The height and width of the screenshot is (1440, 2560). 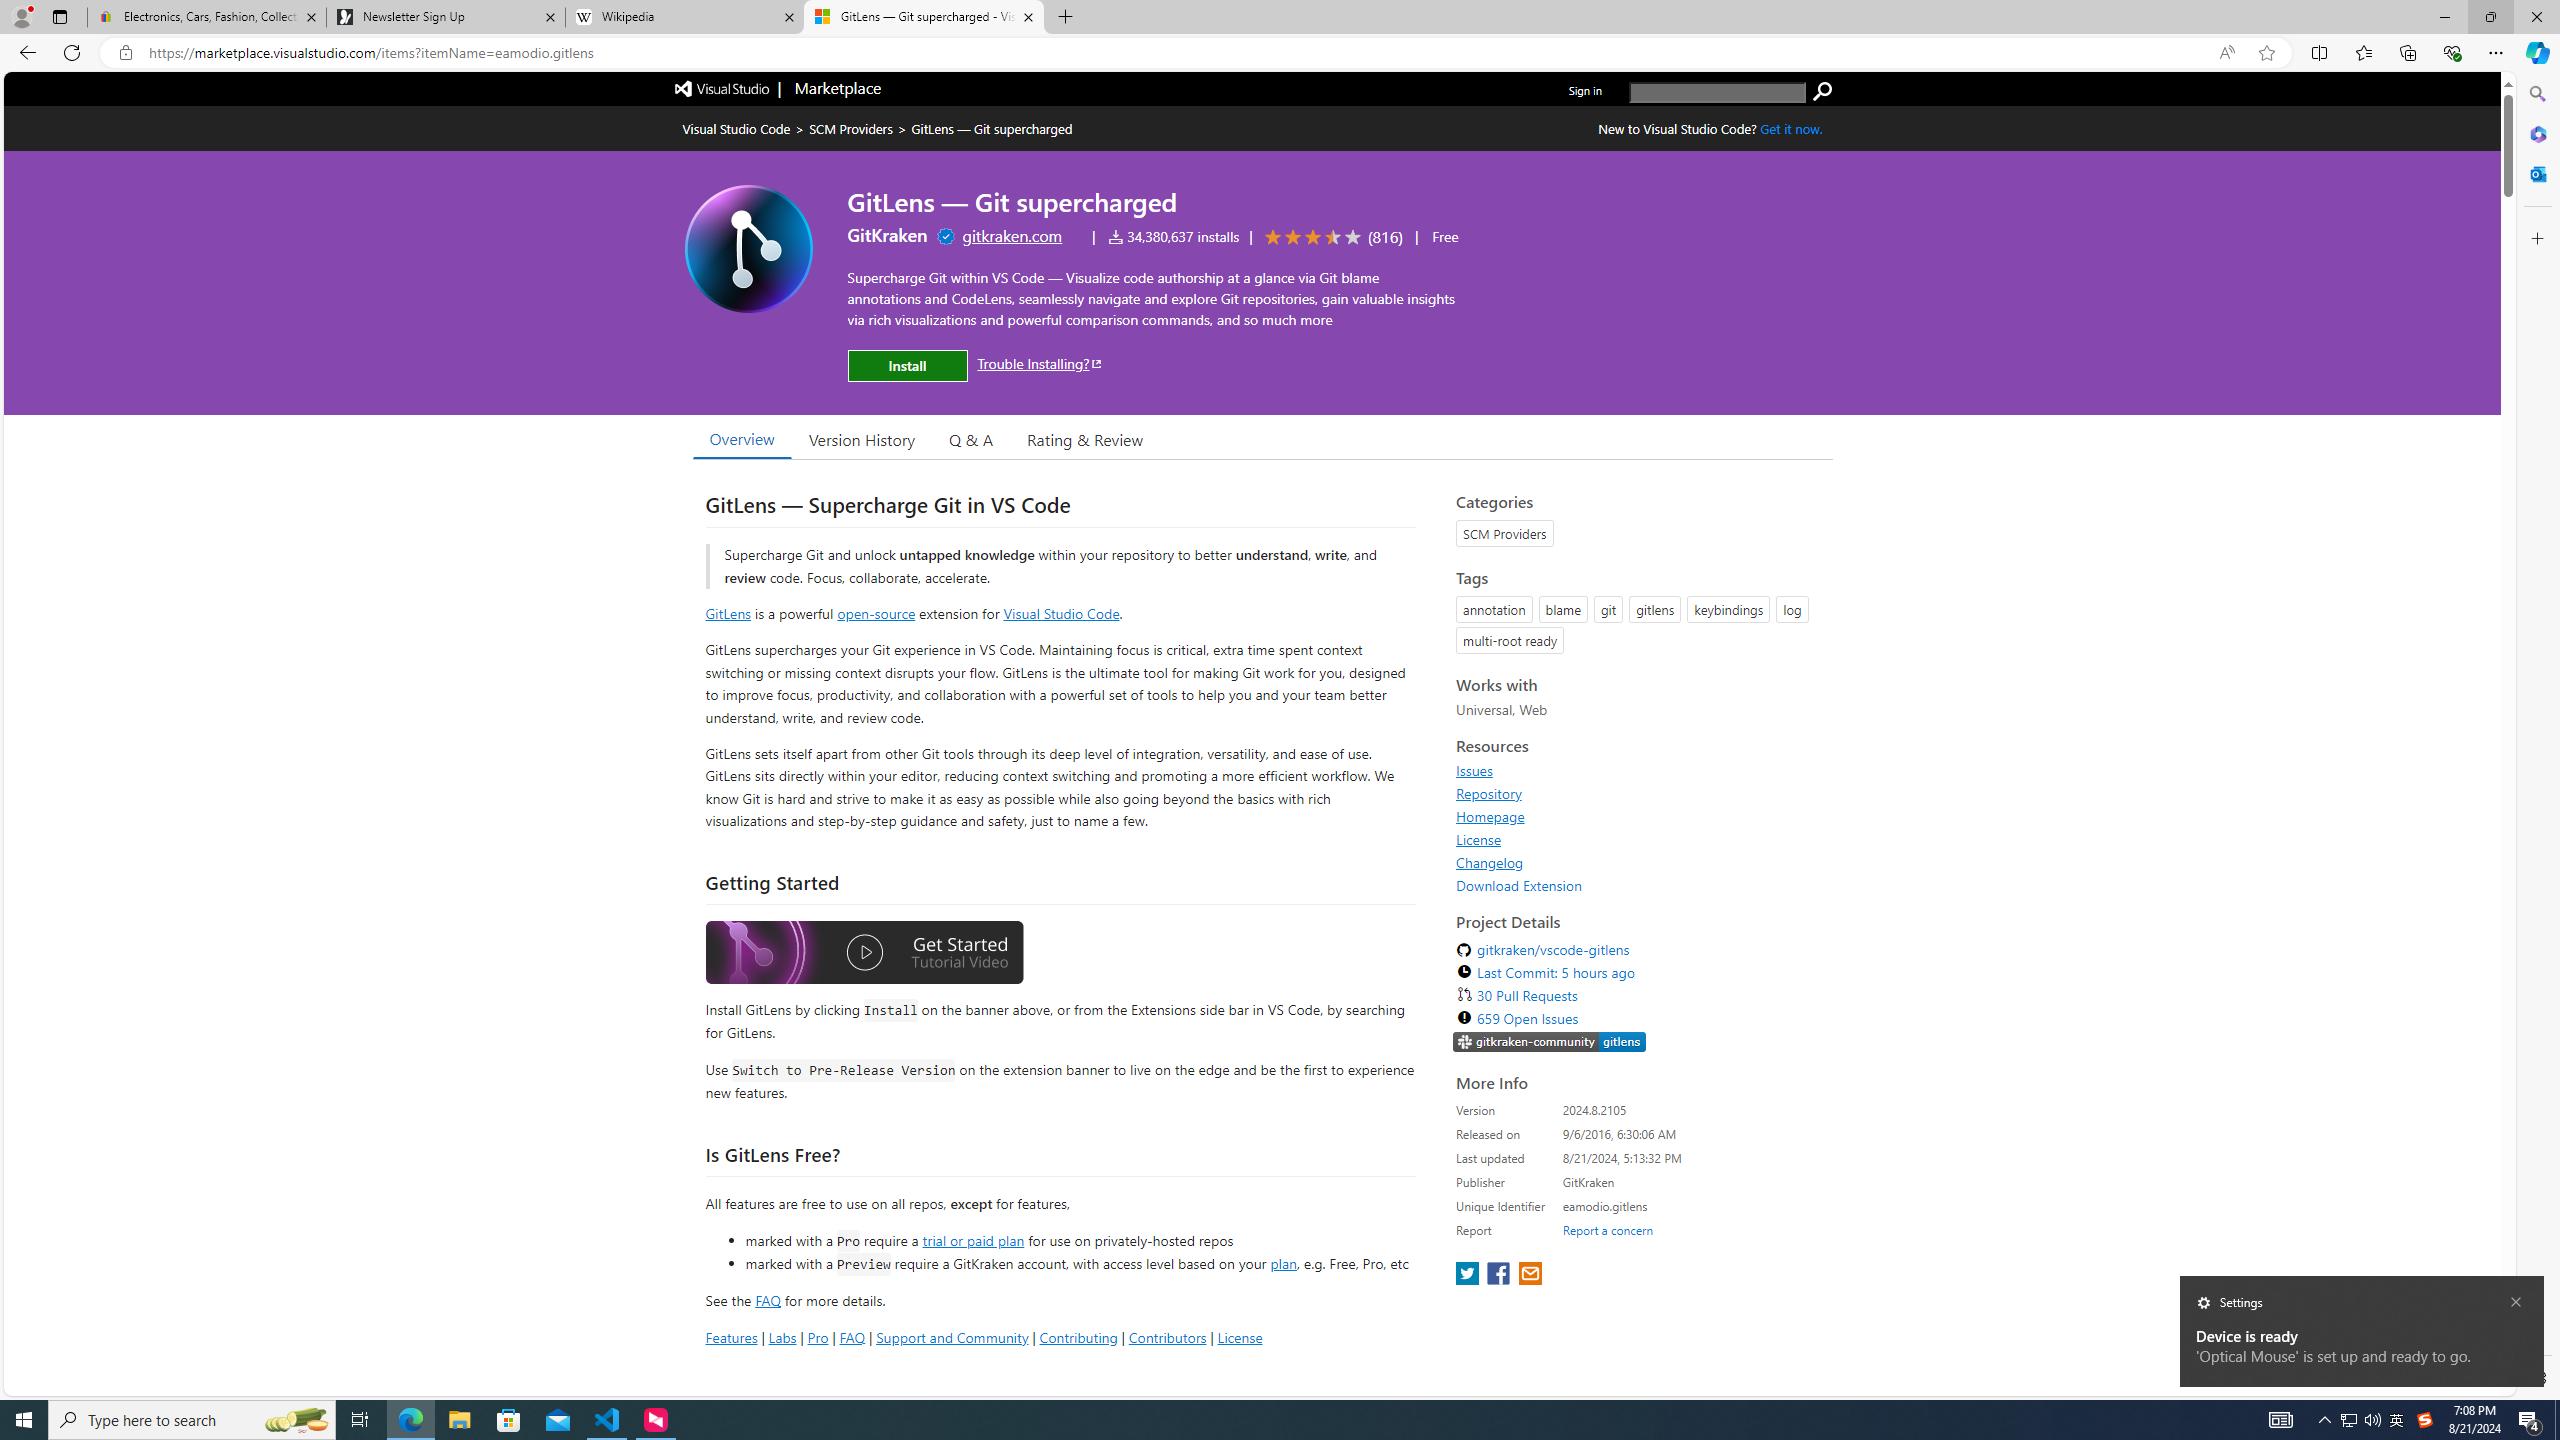 What do you see at coordinates (861, 439) in the screenshot?
I see `Version History` at bounding box center [861, 439].